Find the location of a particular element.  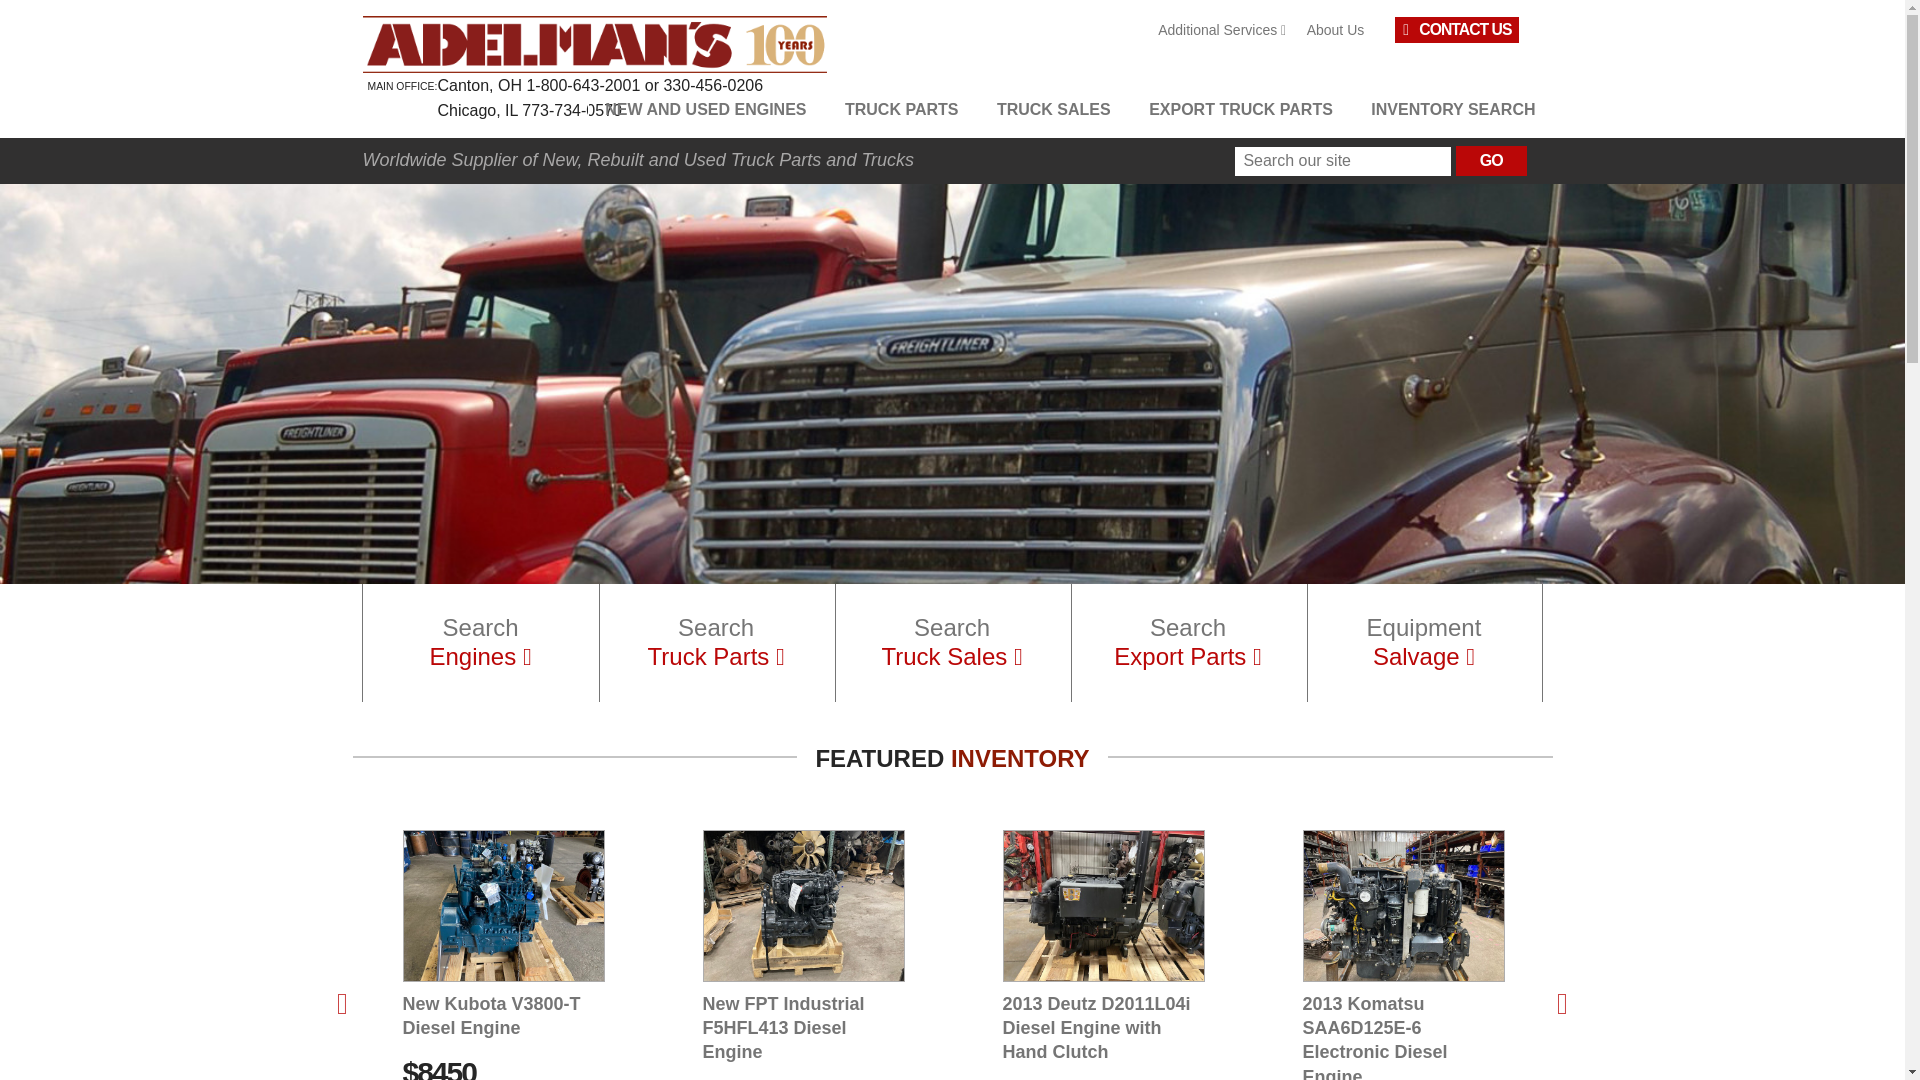

Contact Us is located at coordinates (1456, 30).